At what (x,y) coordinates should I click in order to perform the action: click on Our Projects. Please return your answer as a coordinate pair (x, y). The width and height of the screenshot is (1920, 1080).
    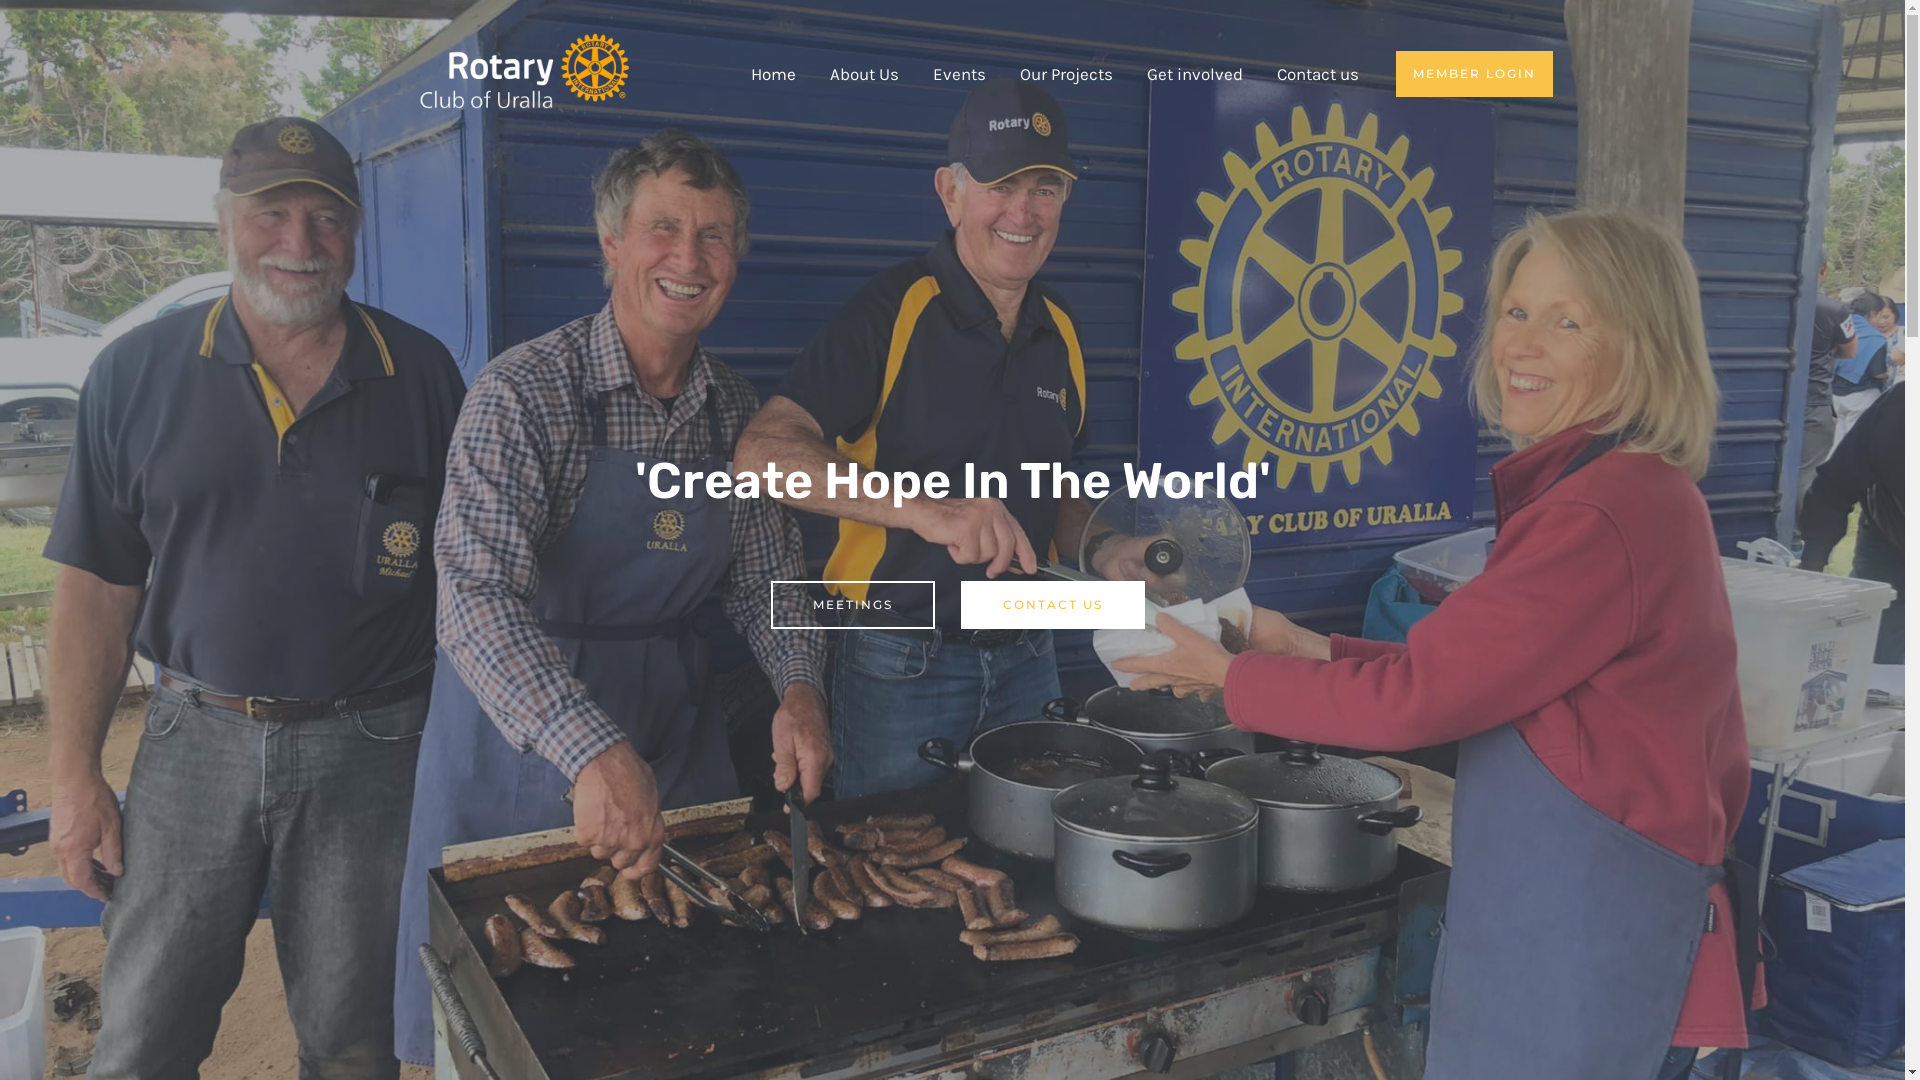
    Looking at the image, I should click on (1066, 74).